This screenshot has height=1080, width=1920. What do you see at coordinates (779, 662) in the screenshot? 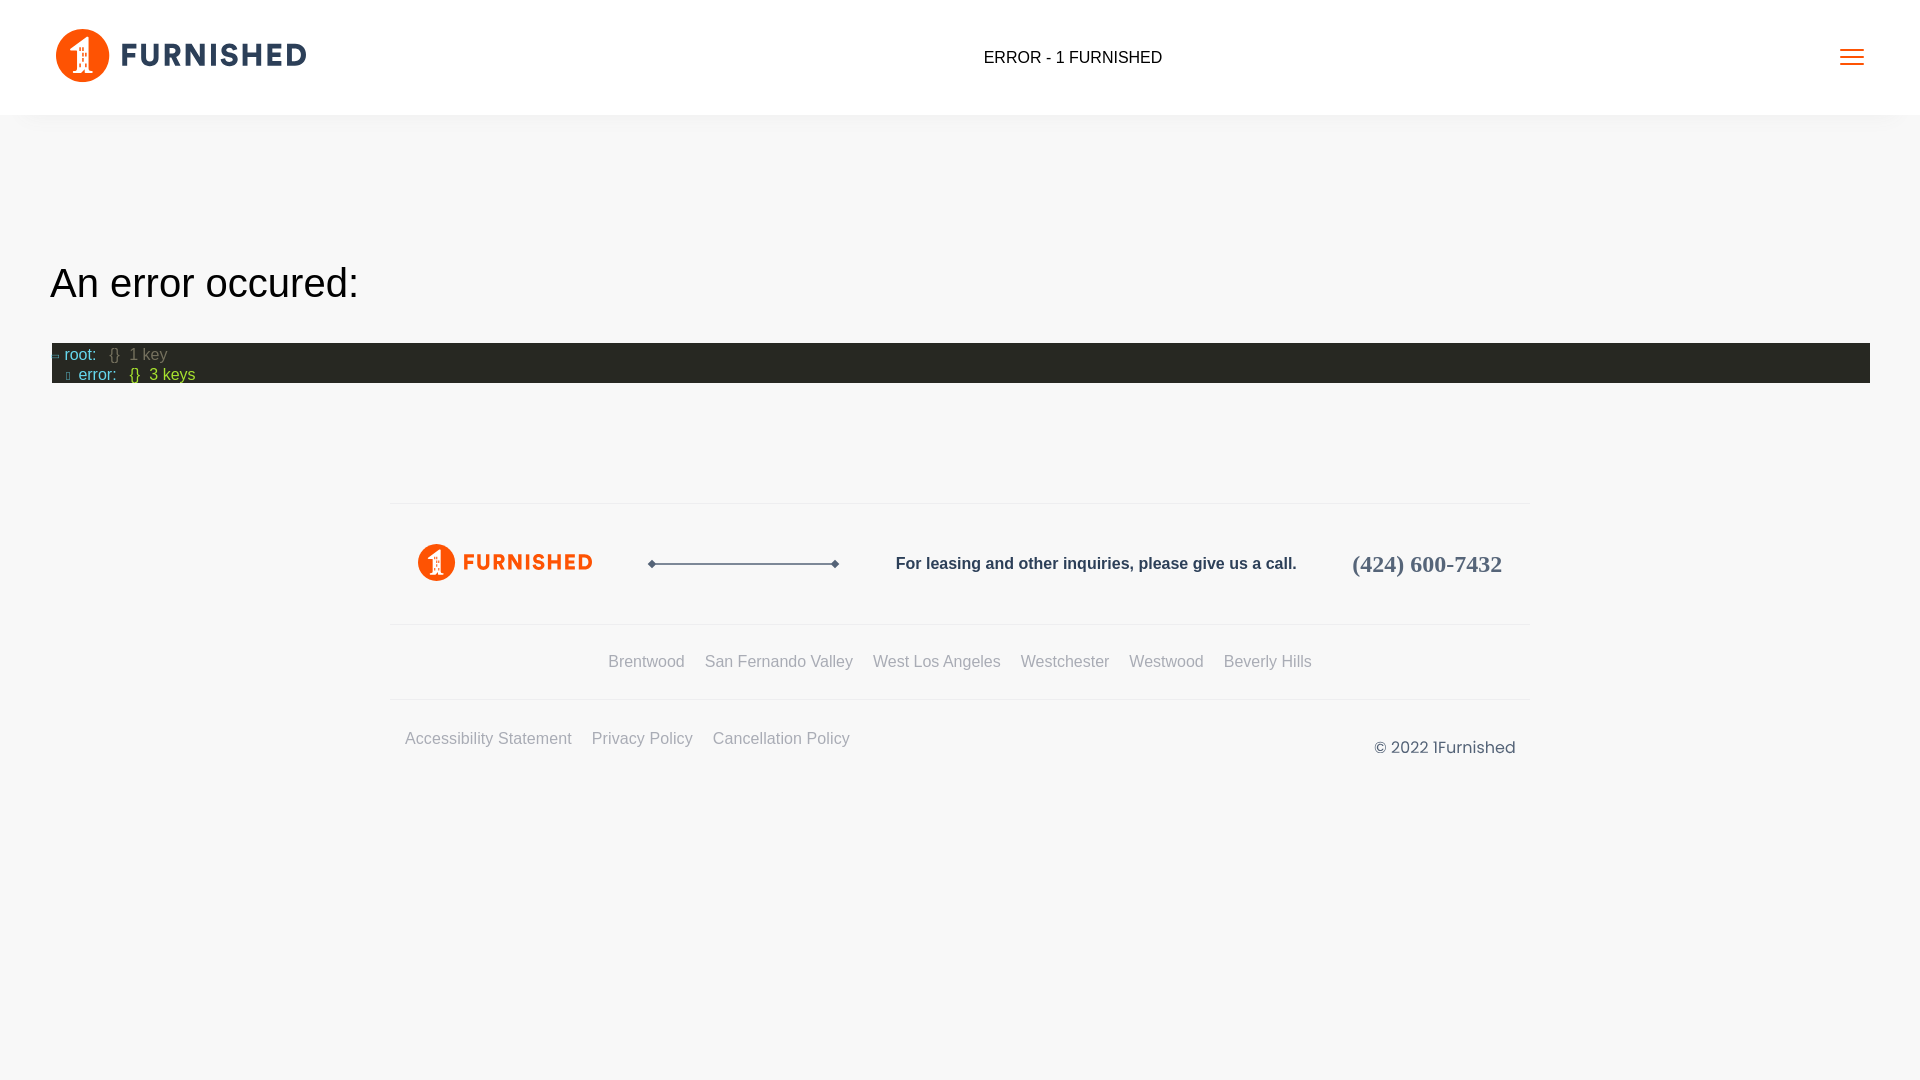
I see `San Fernando Valley` at bounding box center [779, 662].